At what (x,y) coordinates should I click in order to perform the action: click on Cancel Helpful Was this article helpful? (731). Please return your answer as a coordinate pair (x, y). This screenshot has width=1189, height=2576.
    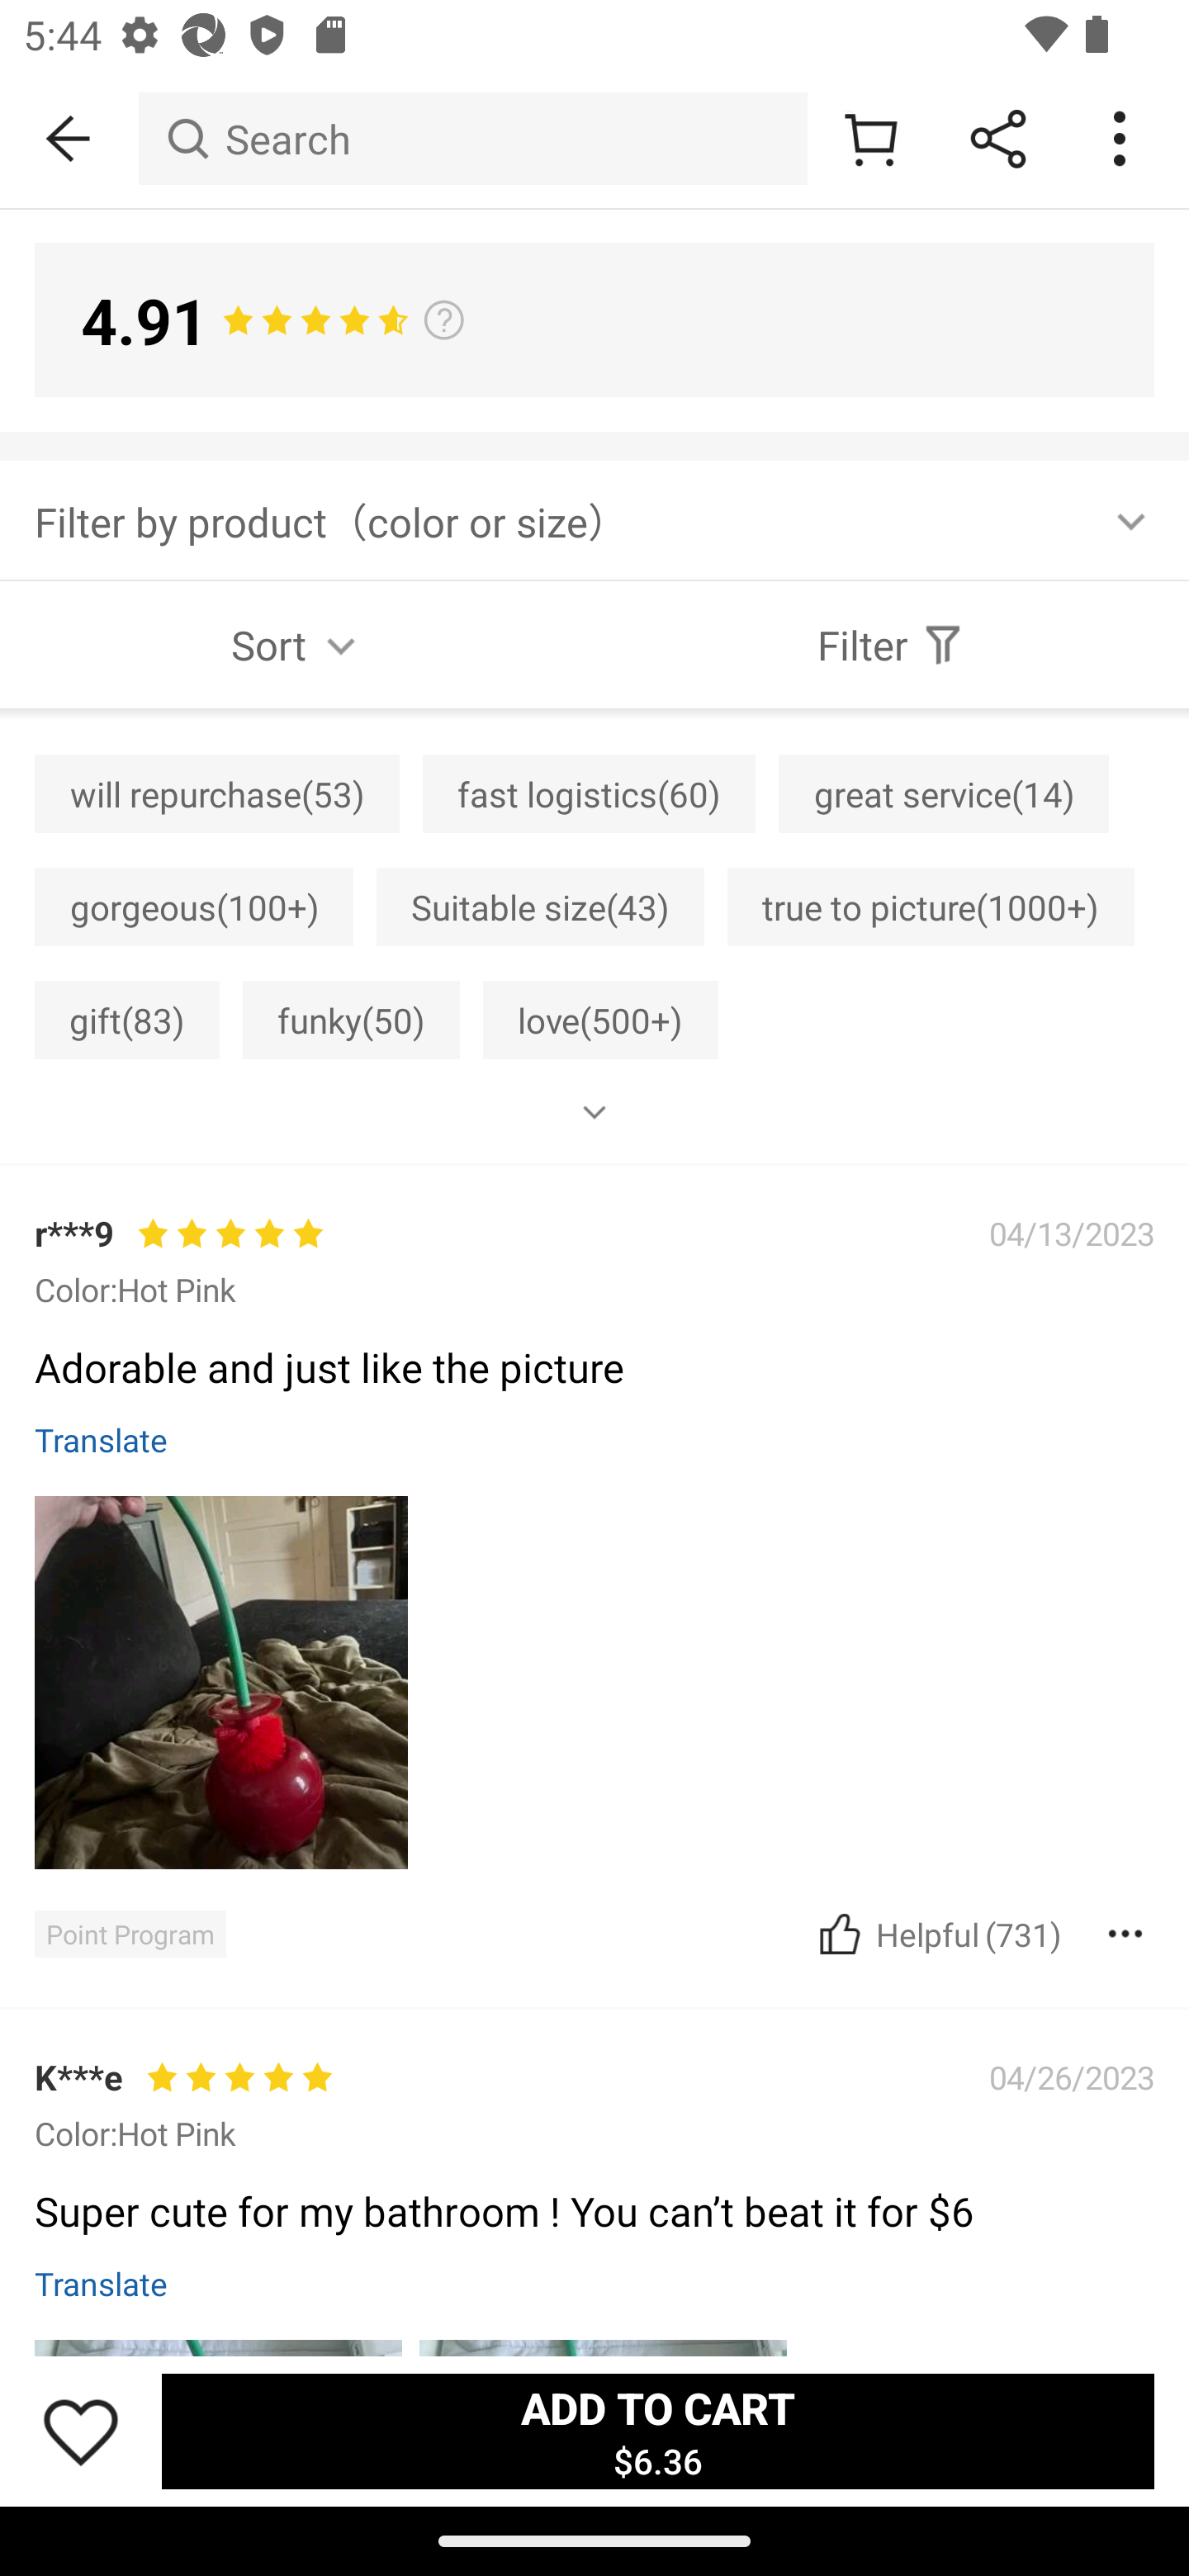
    Looking at the image, I should click on (936, 1934).